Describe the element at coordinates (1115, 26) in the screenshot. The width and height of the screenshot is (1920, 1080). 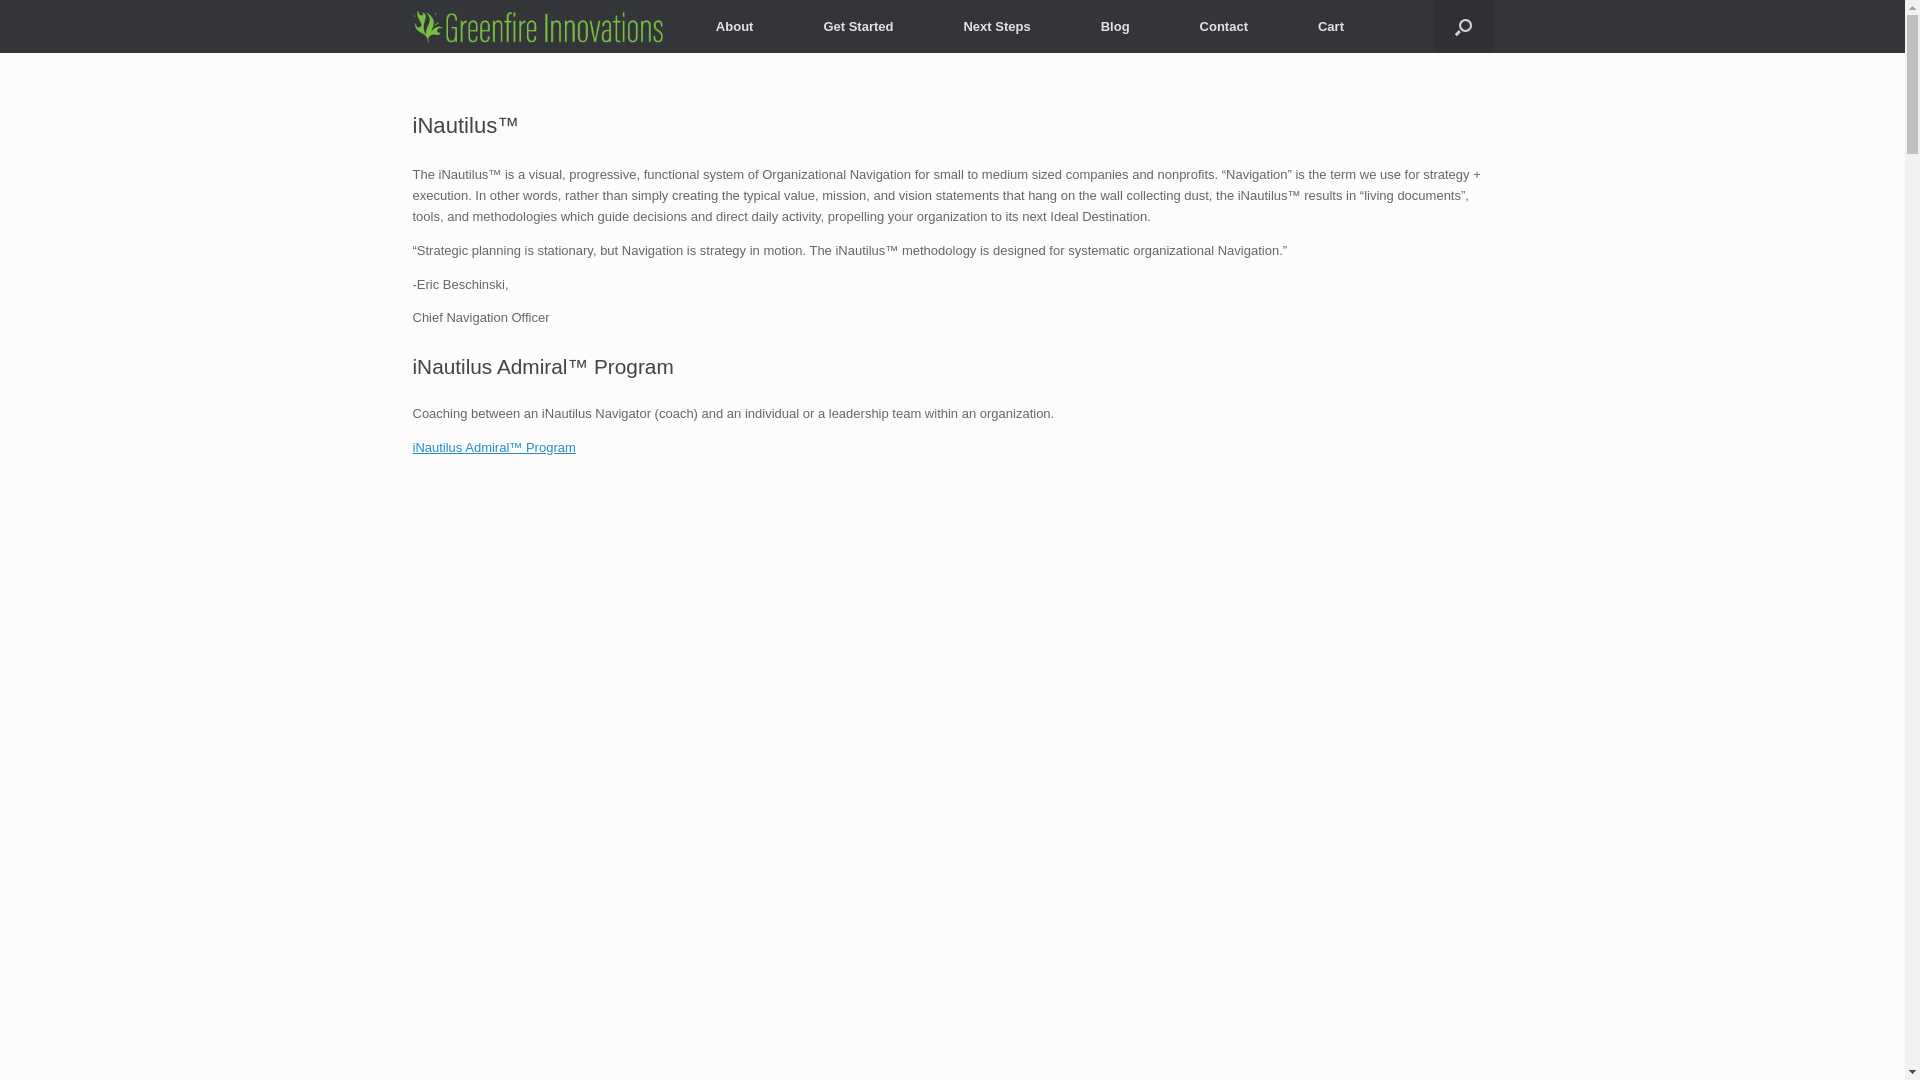
I see `Blog` at that location.